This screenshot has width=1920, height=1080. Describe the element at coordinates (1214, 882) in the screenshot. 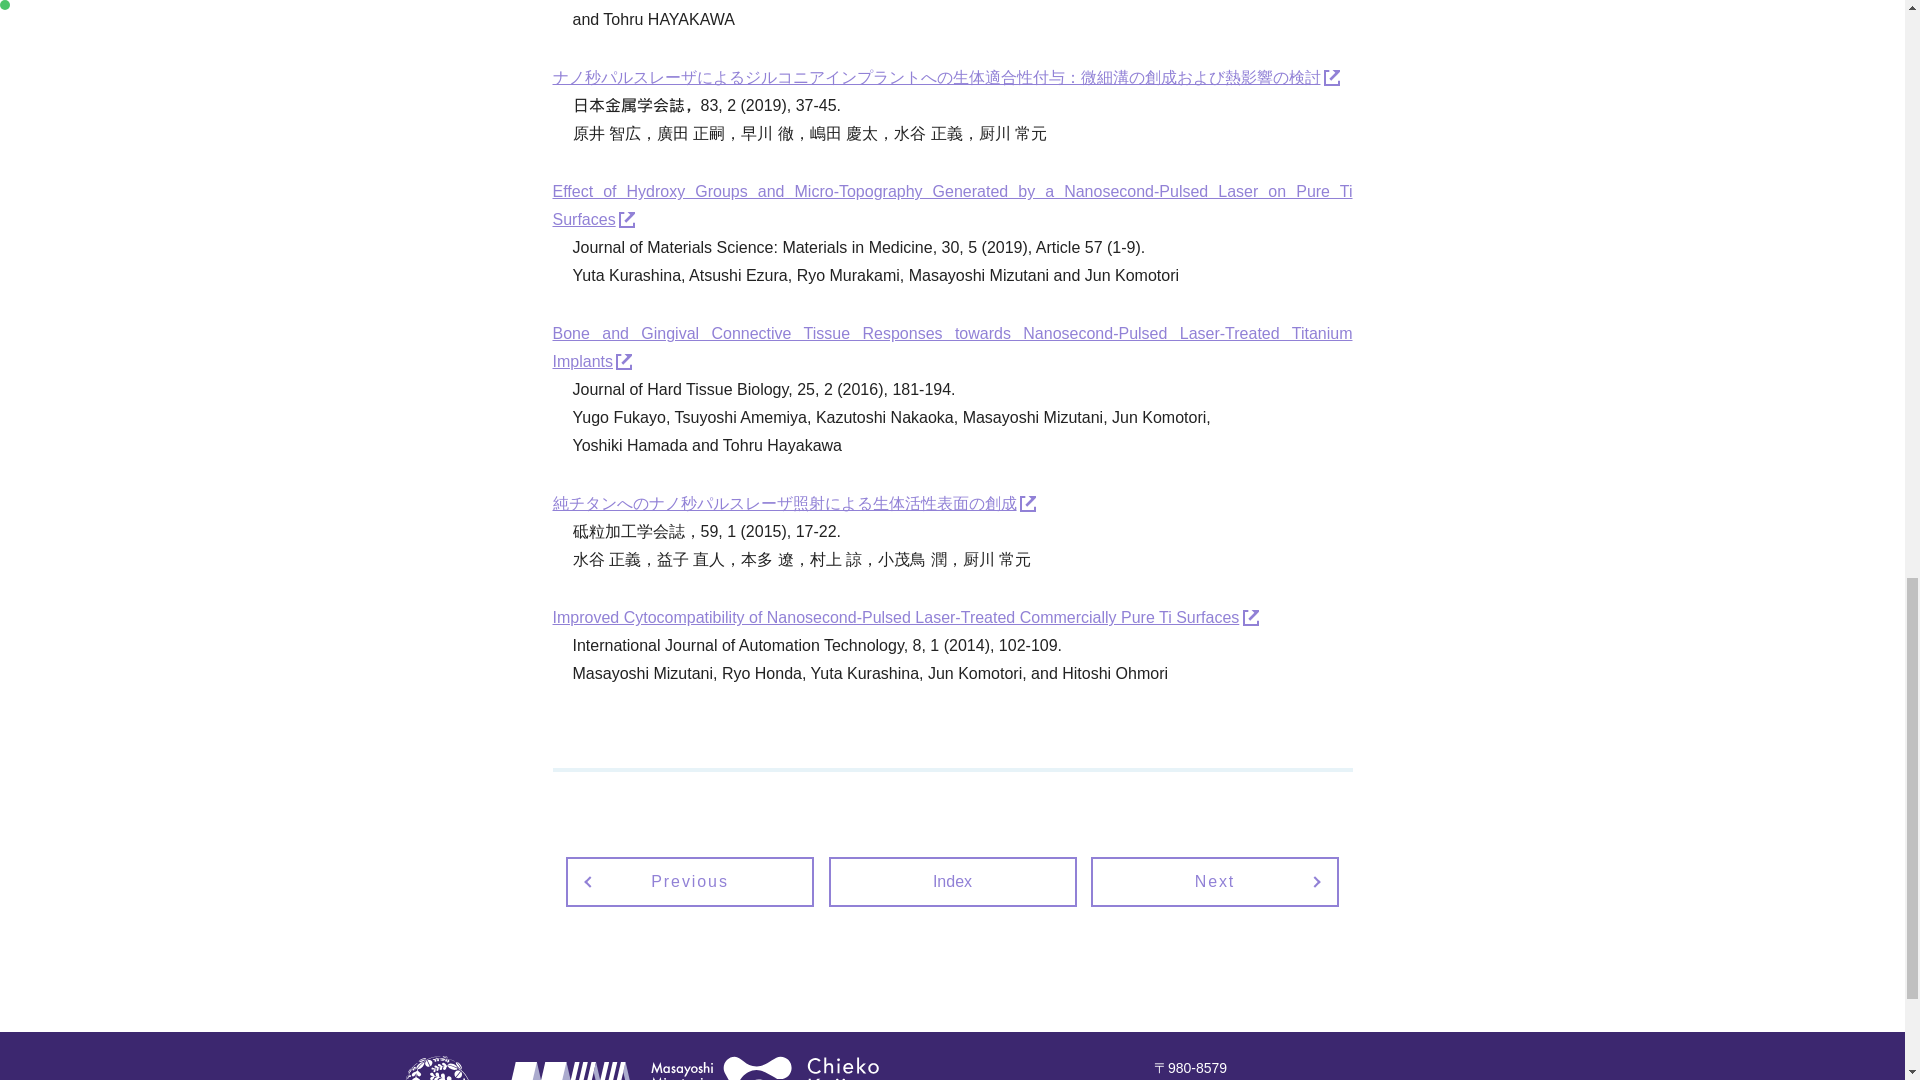

I see `Next` at that location.